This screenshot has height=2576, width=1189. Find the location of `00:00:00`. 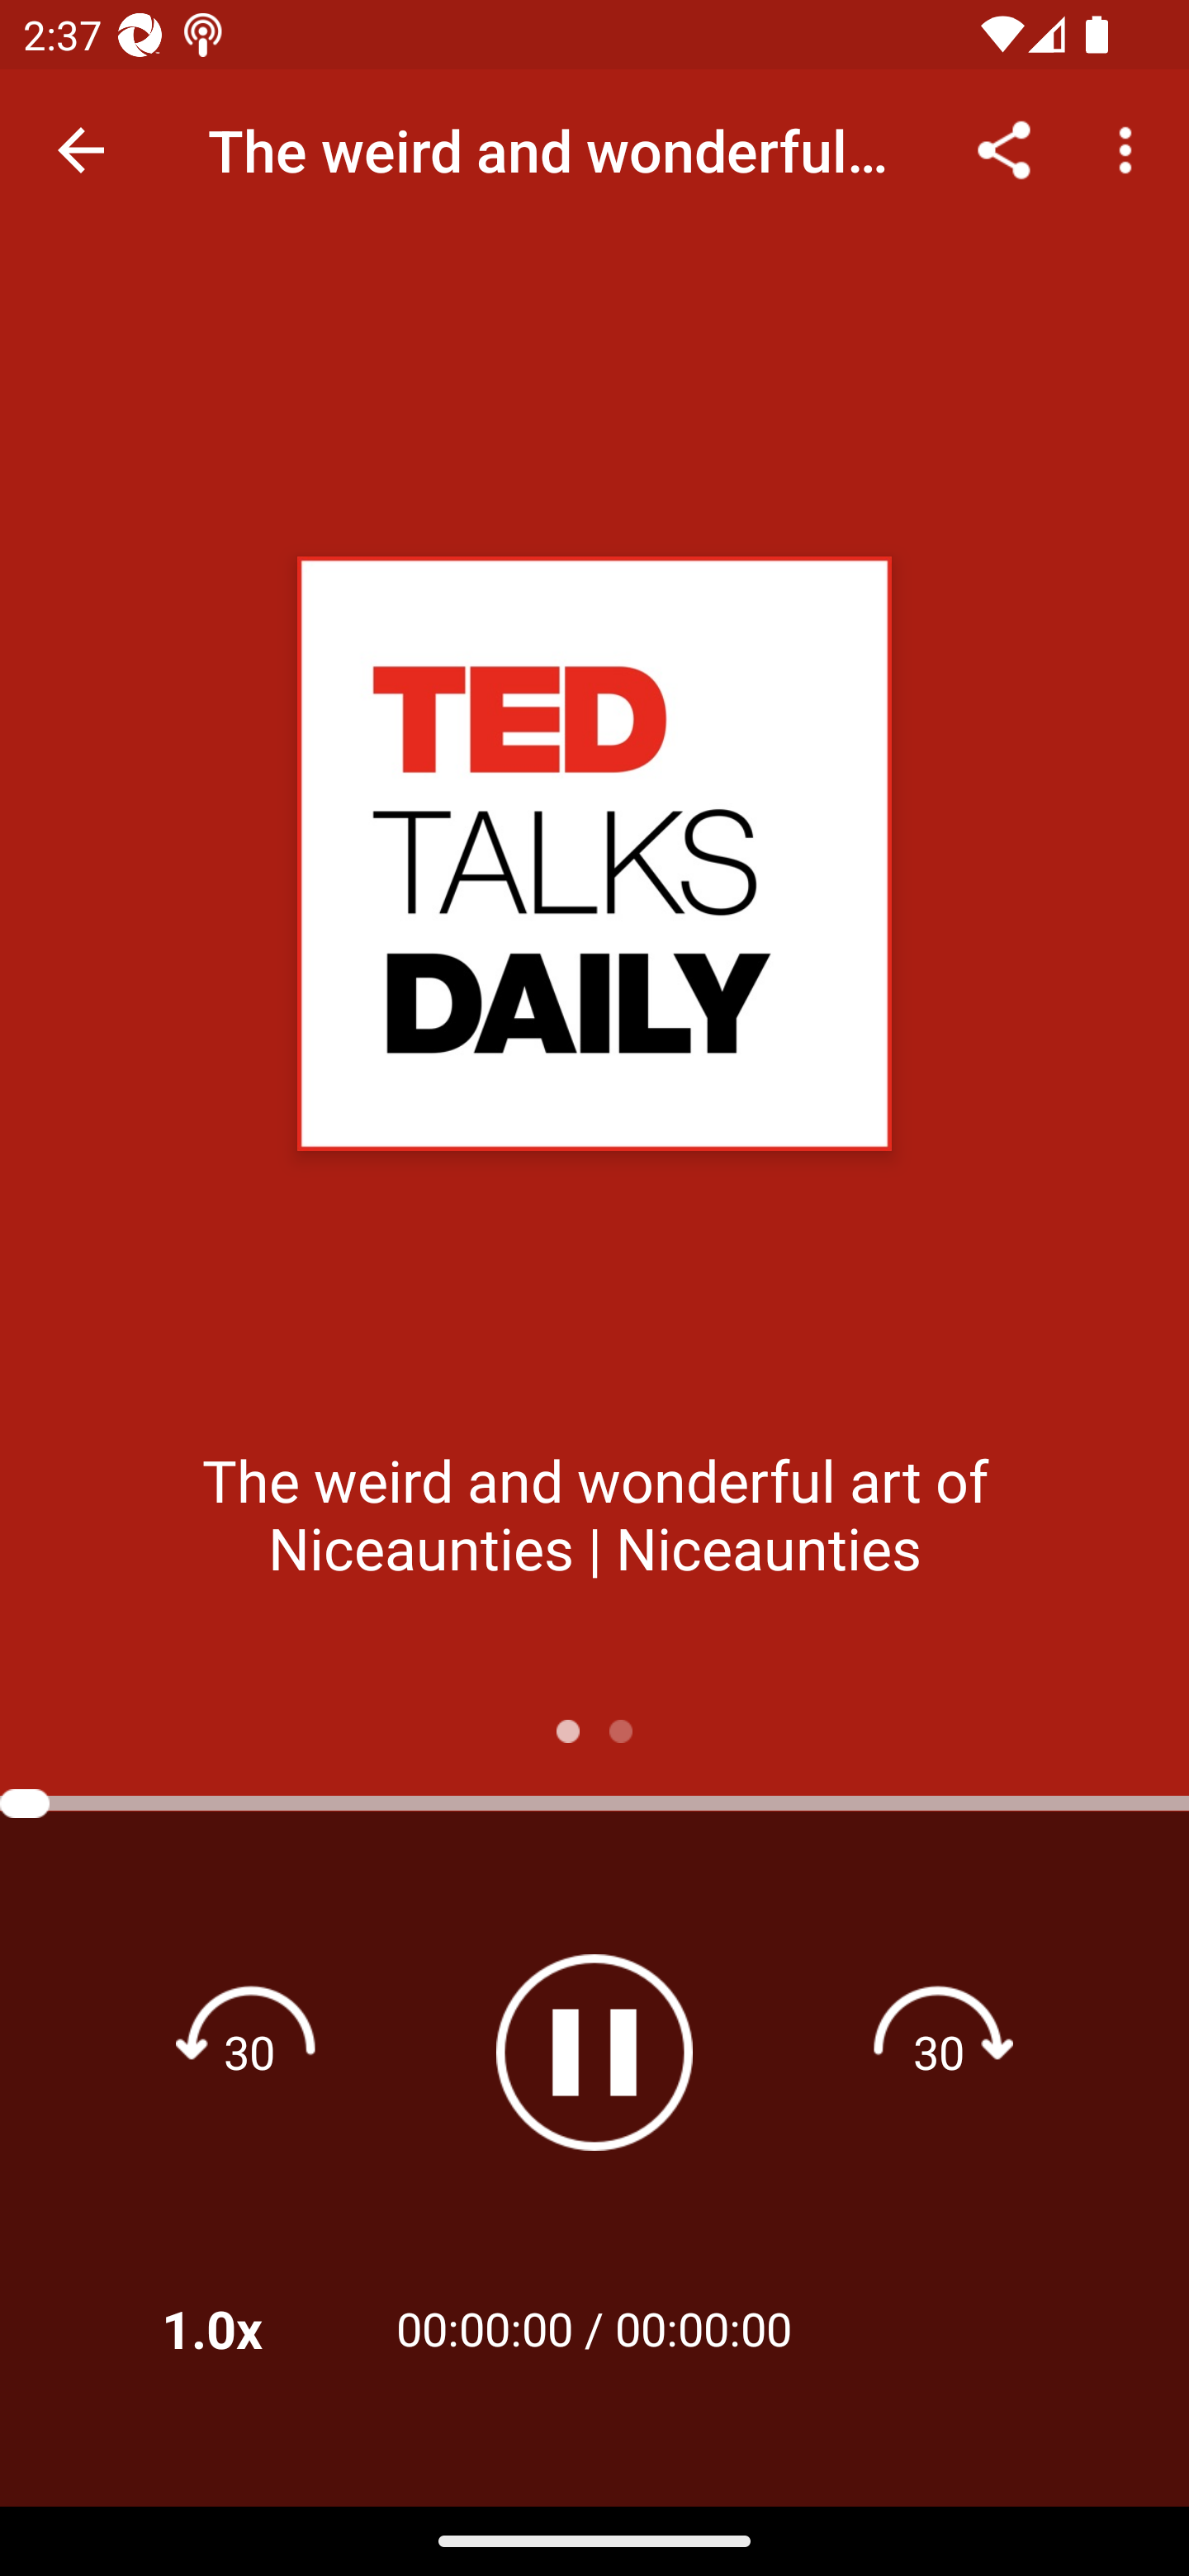

00:00:00 is located at coordinates (703, 2328).